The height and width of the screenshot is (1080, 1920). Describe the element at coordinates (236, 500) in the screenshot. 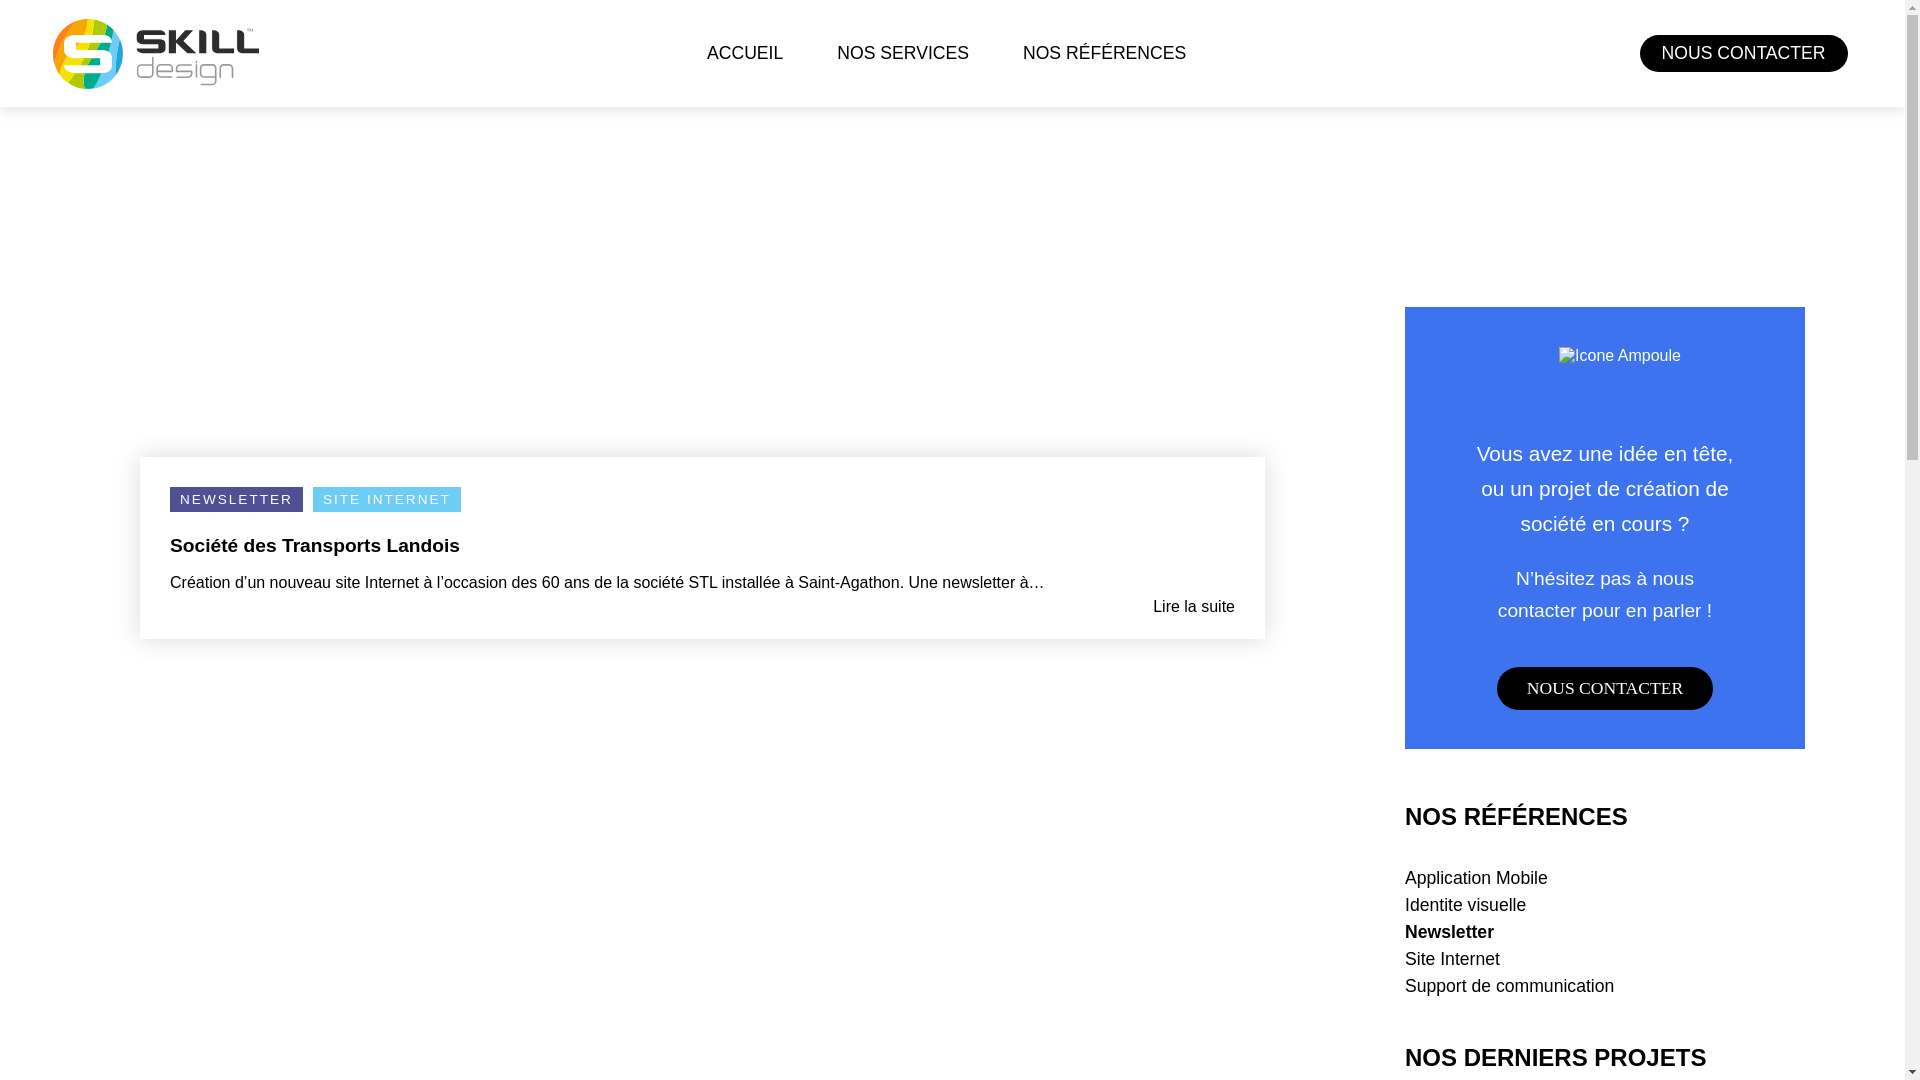

I see `NEWSLETTER` at that location.